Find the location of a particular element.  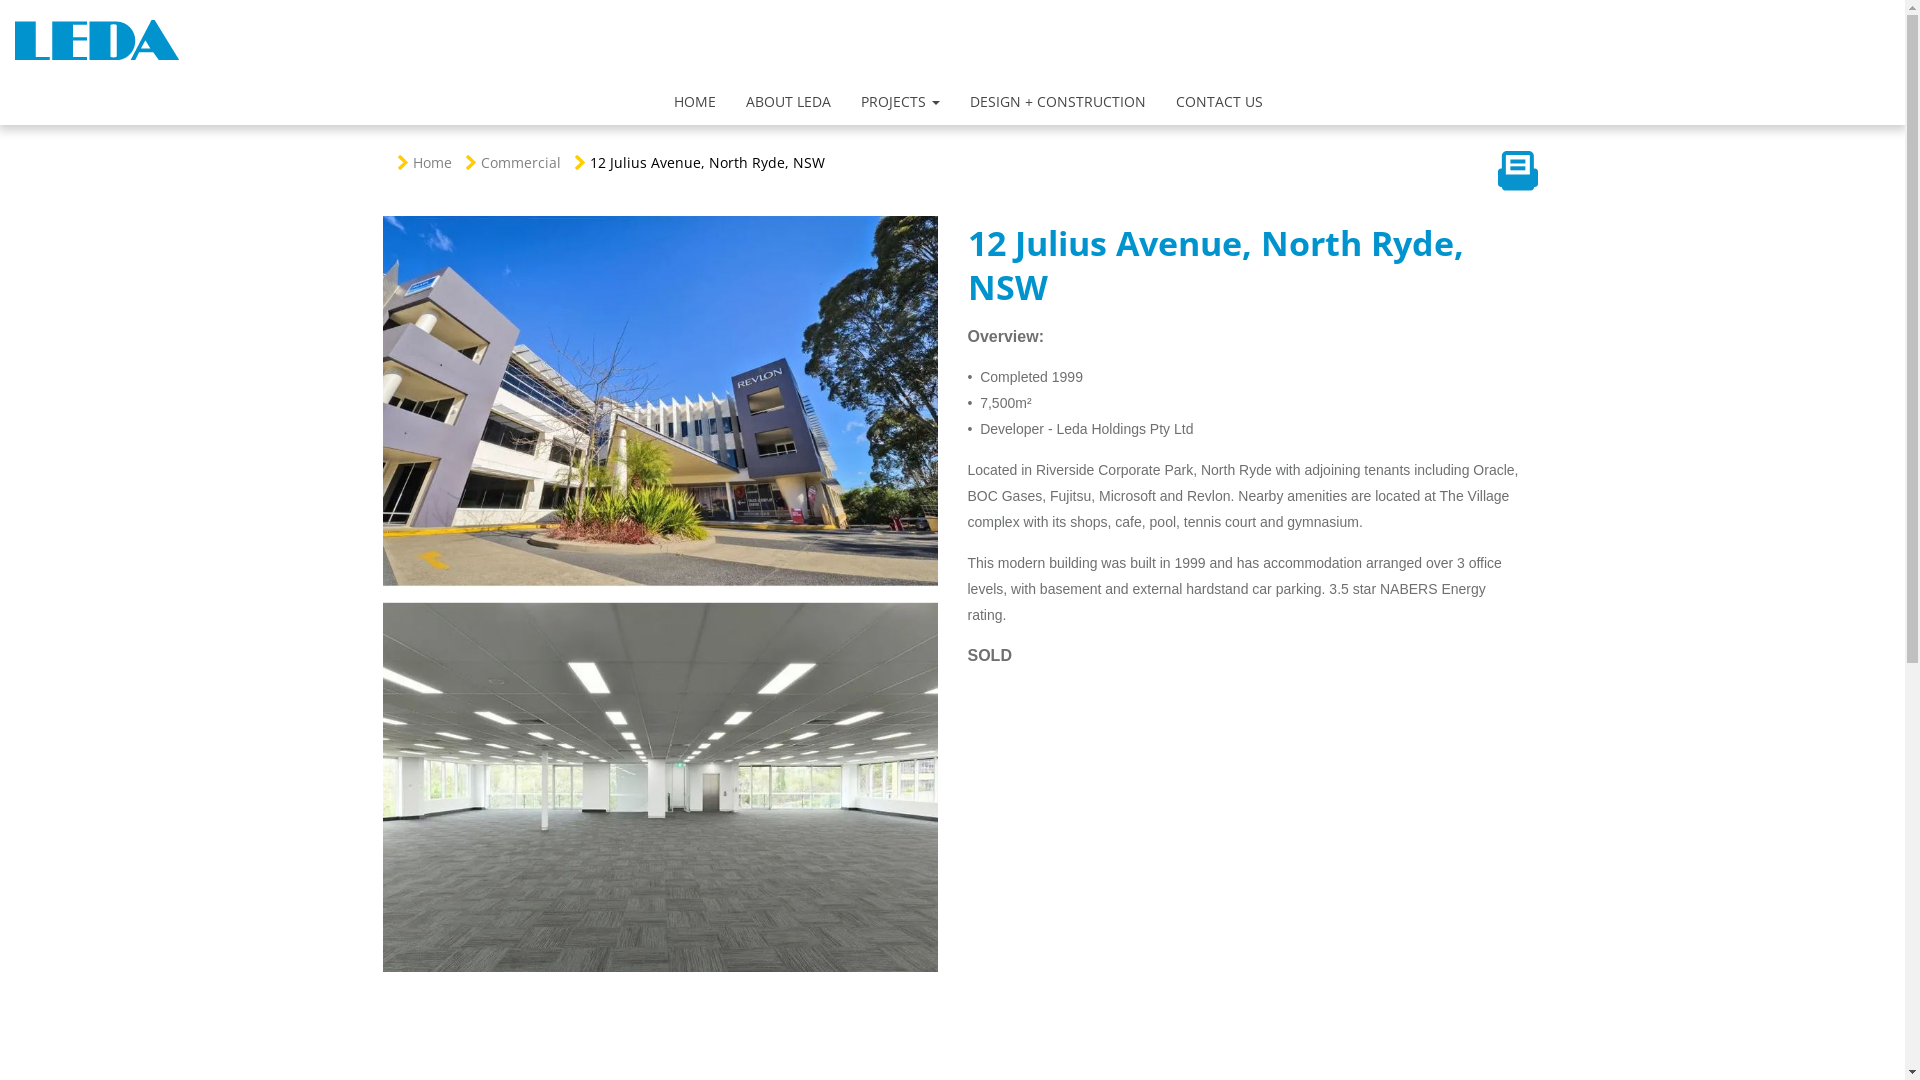

ABOUT LEDA is located at coordinates (788, 102).